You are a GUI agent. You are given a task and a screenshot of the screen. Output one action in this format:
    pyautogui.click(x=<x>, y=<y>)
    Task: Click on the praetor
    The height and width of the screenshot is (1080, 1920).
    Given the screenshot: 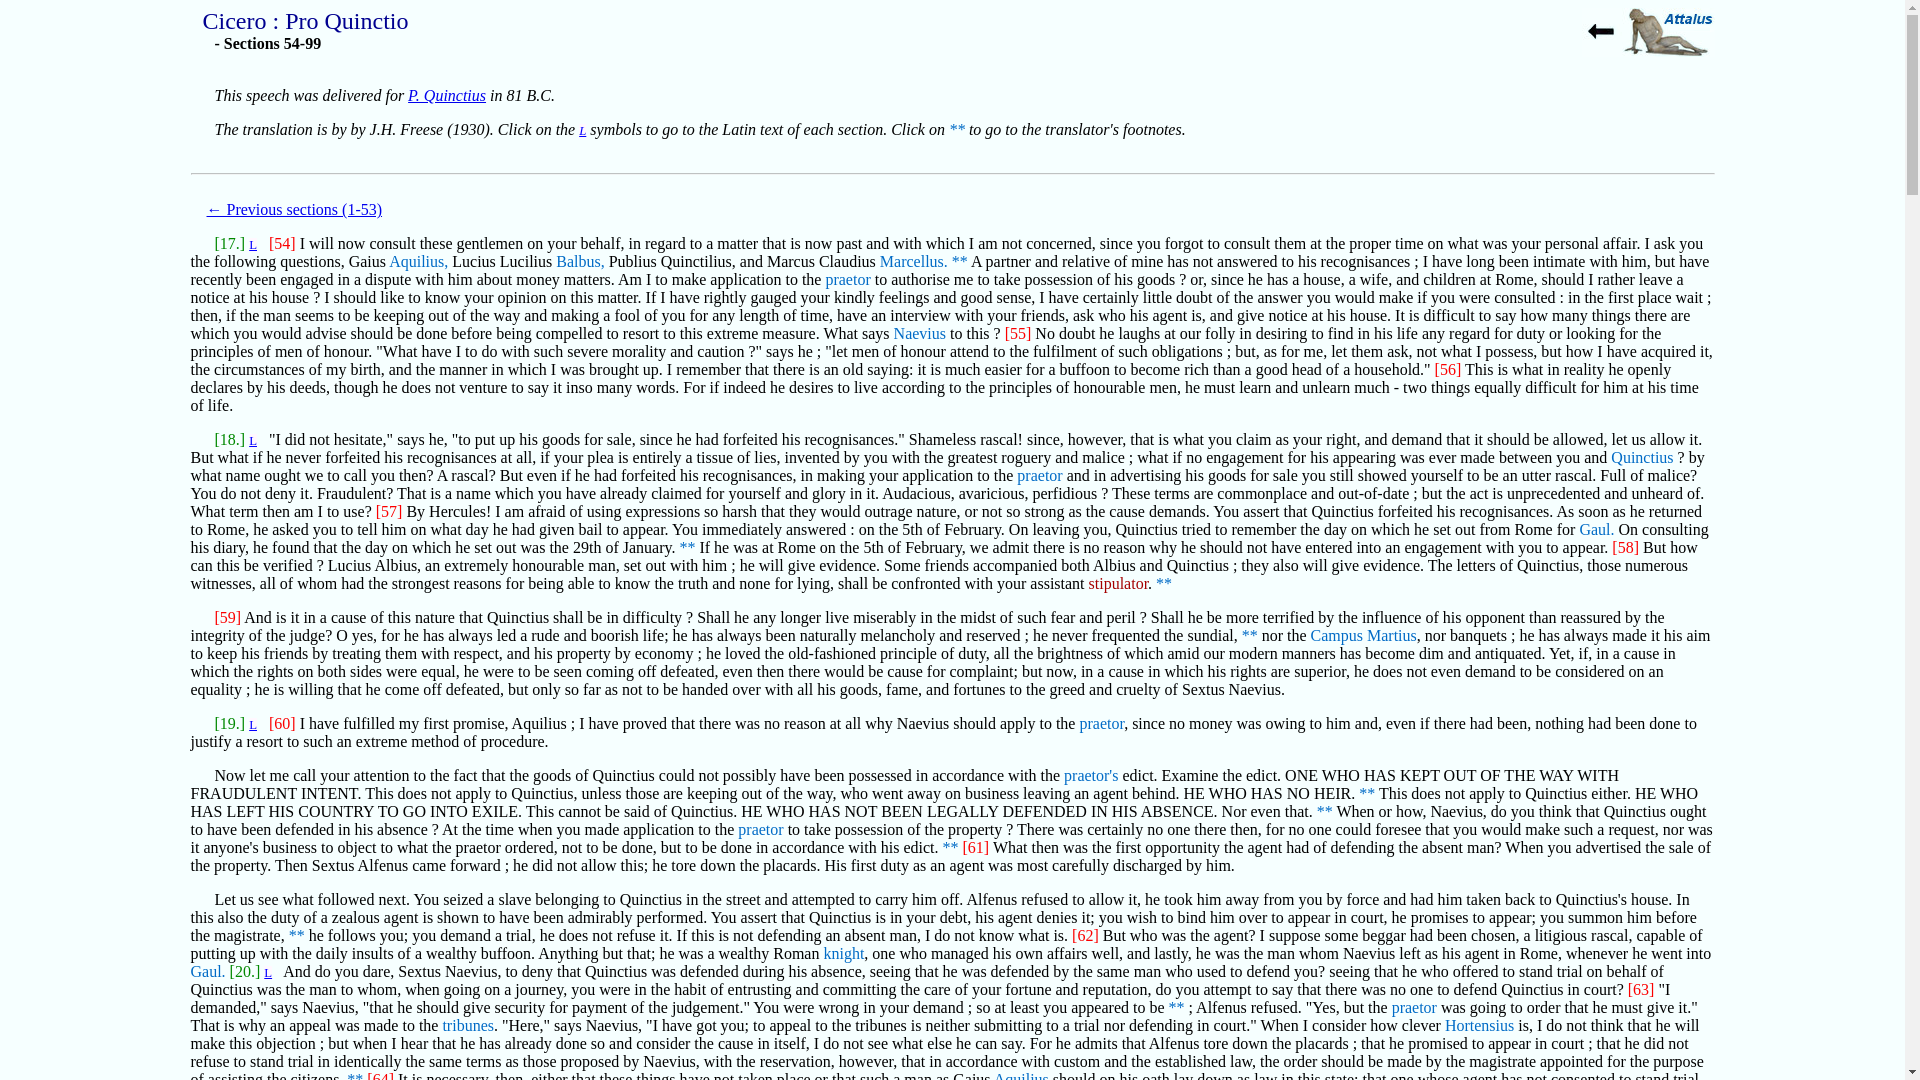 What is the action you would take?
    pyautogui.click(x=1039, y=474)
    